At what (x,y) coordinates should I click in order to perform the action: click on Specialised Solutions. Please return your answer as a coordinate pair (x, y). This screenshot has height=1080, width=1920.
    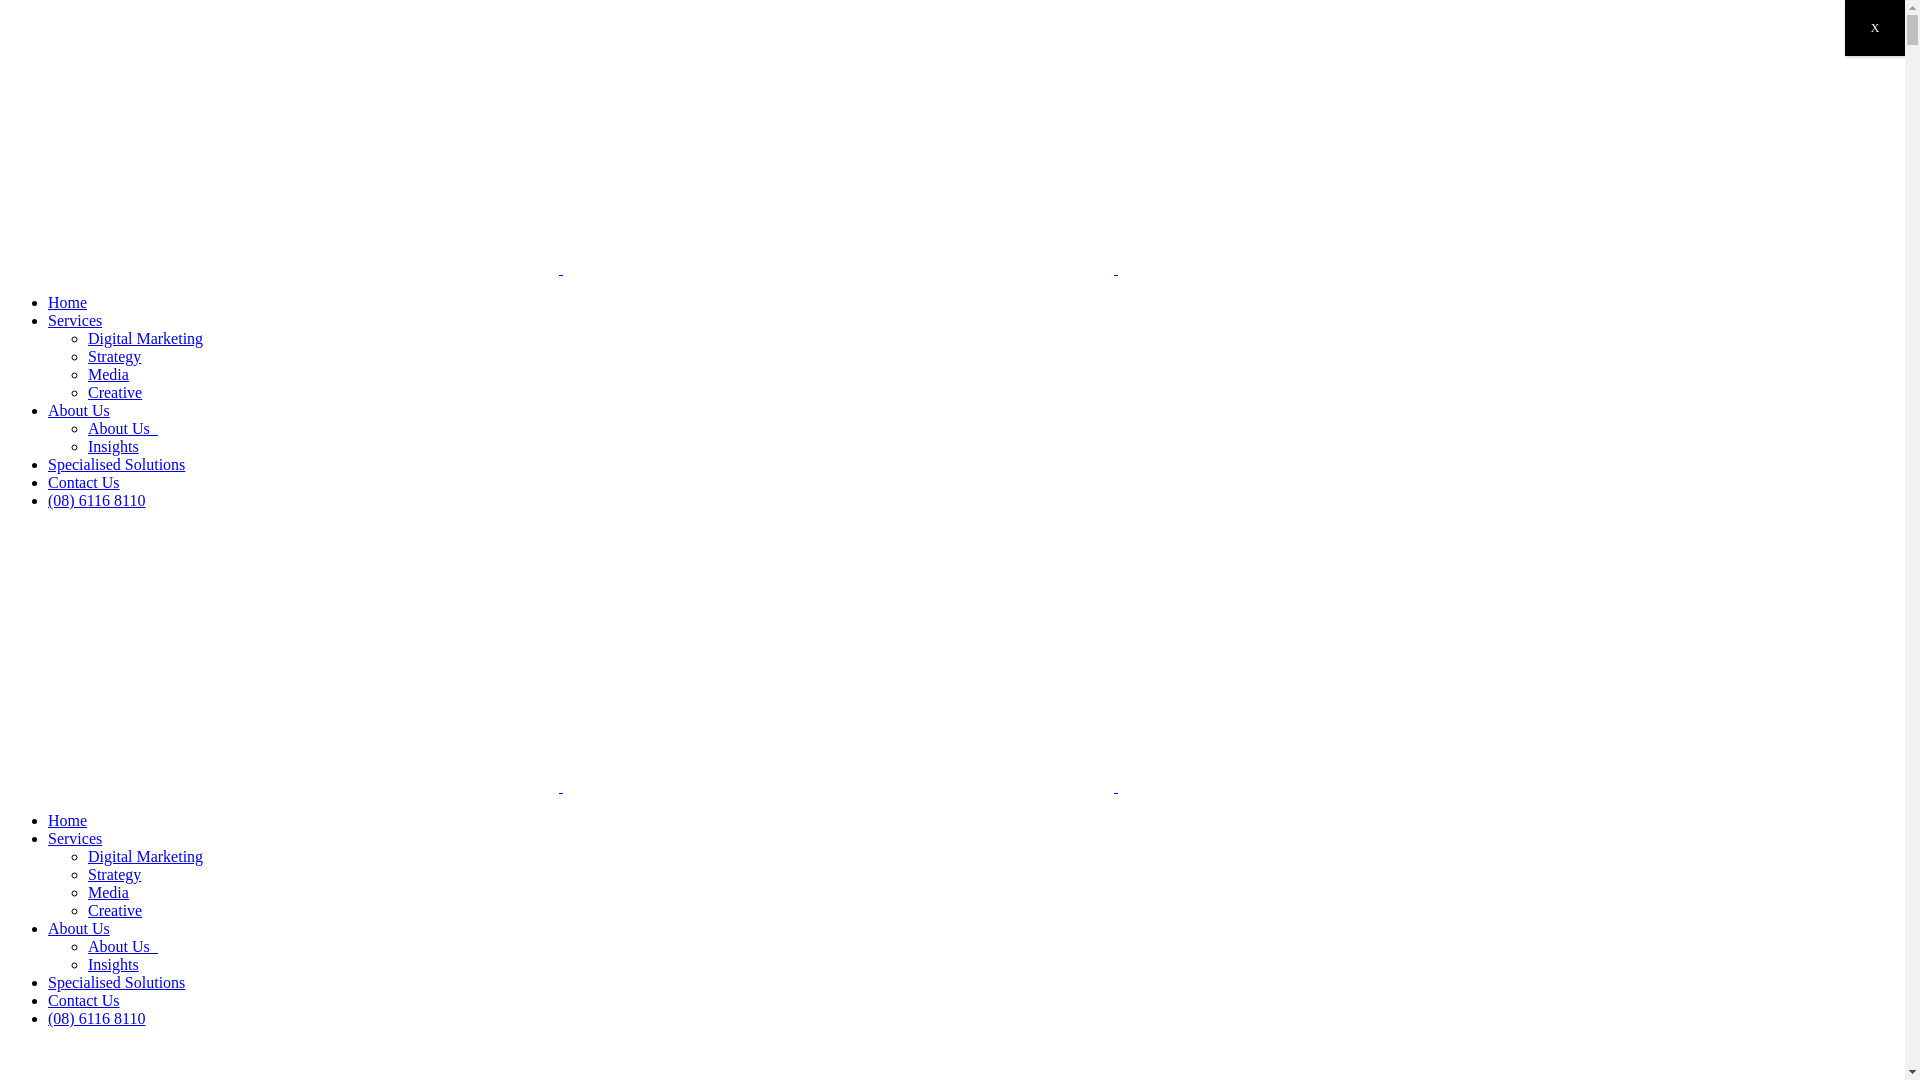
    Looking at the image, I should click on (116, 464).